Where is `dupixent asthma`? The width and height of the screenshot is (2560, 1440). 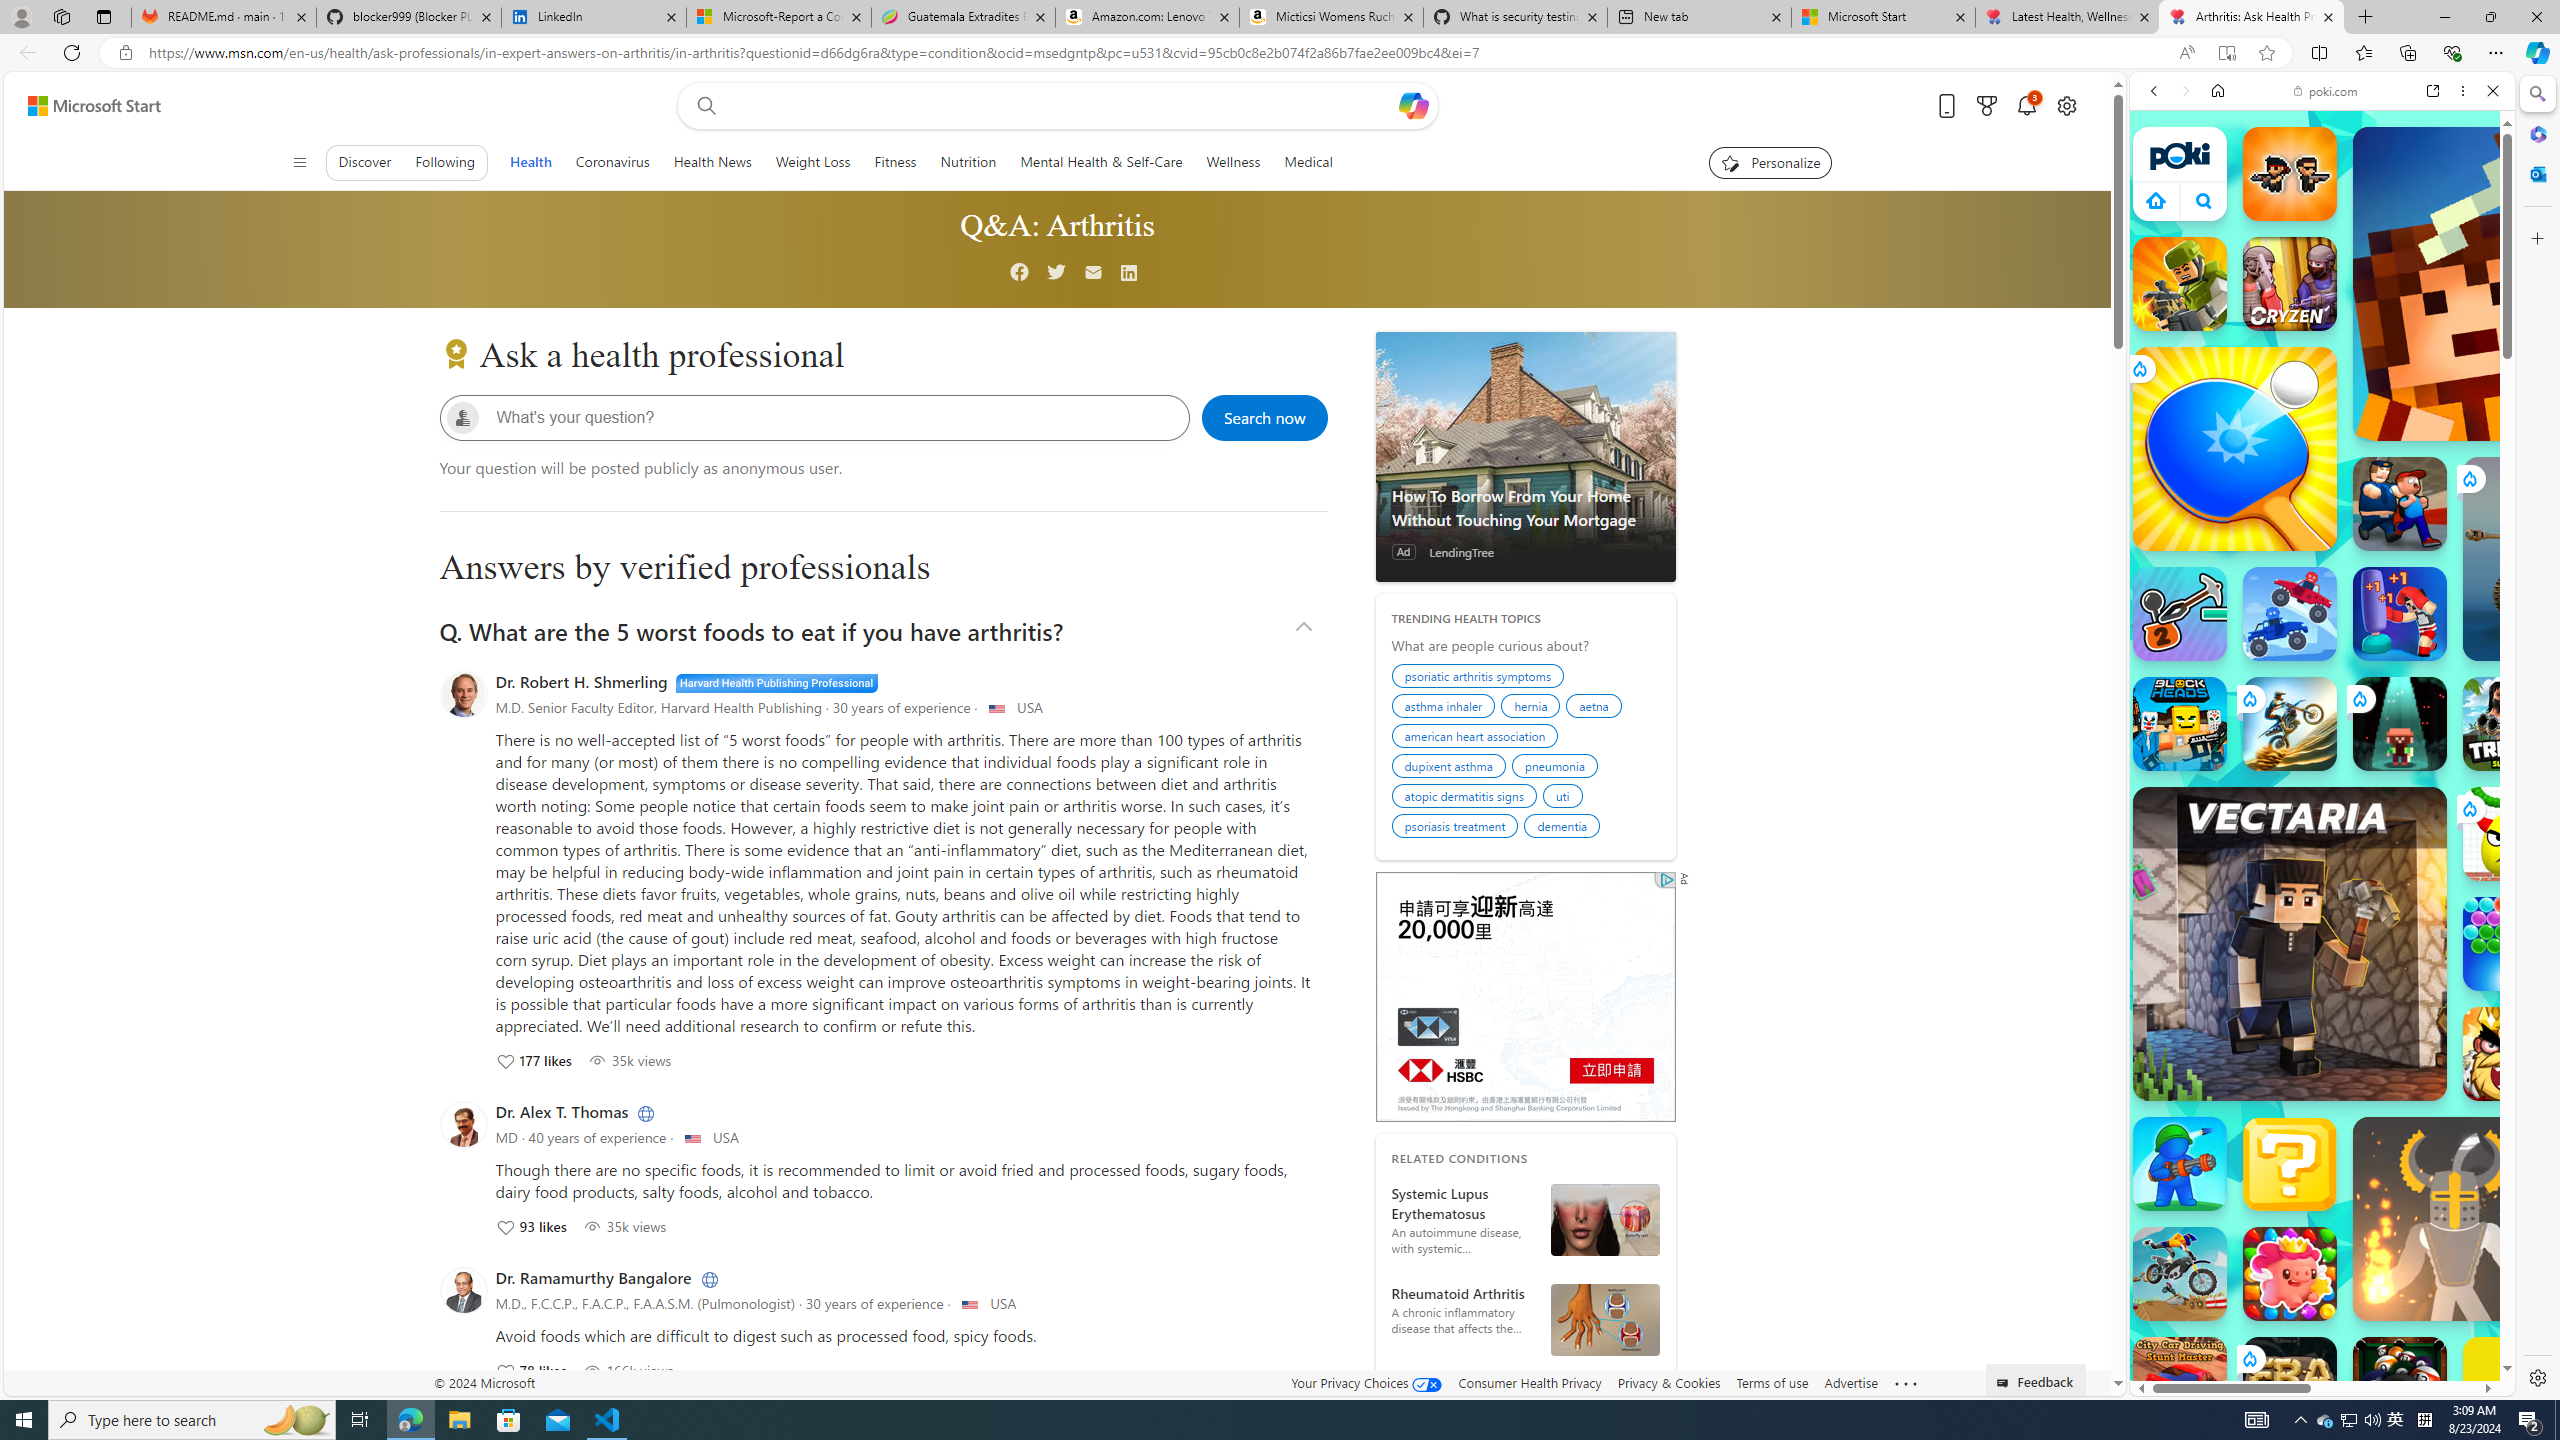
dupixent asthma is located at coordinates (1451, 768).